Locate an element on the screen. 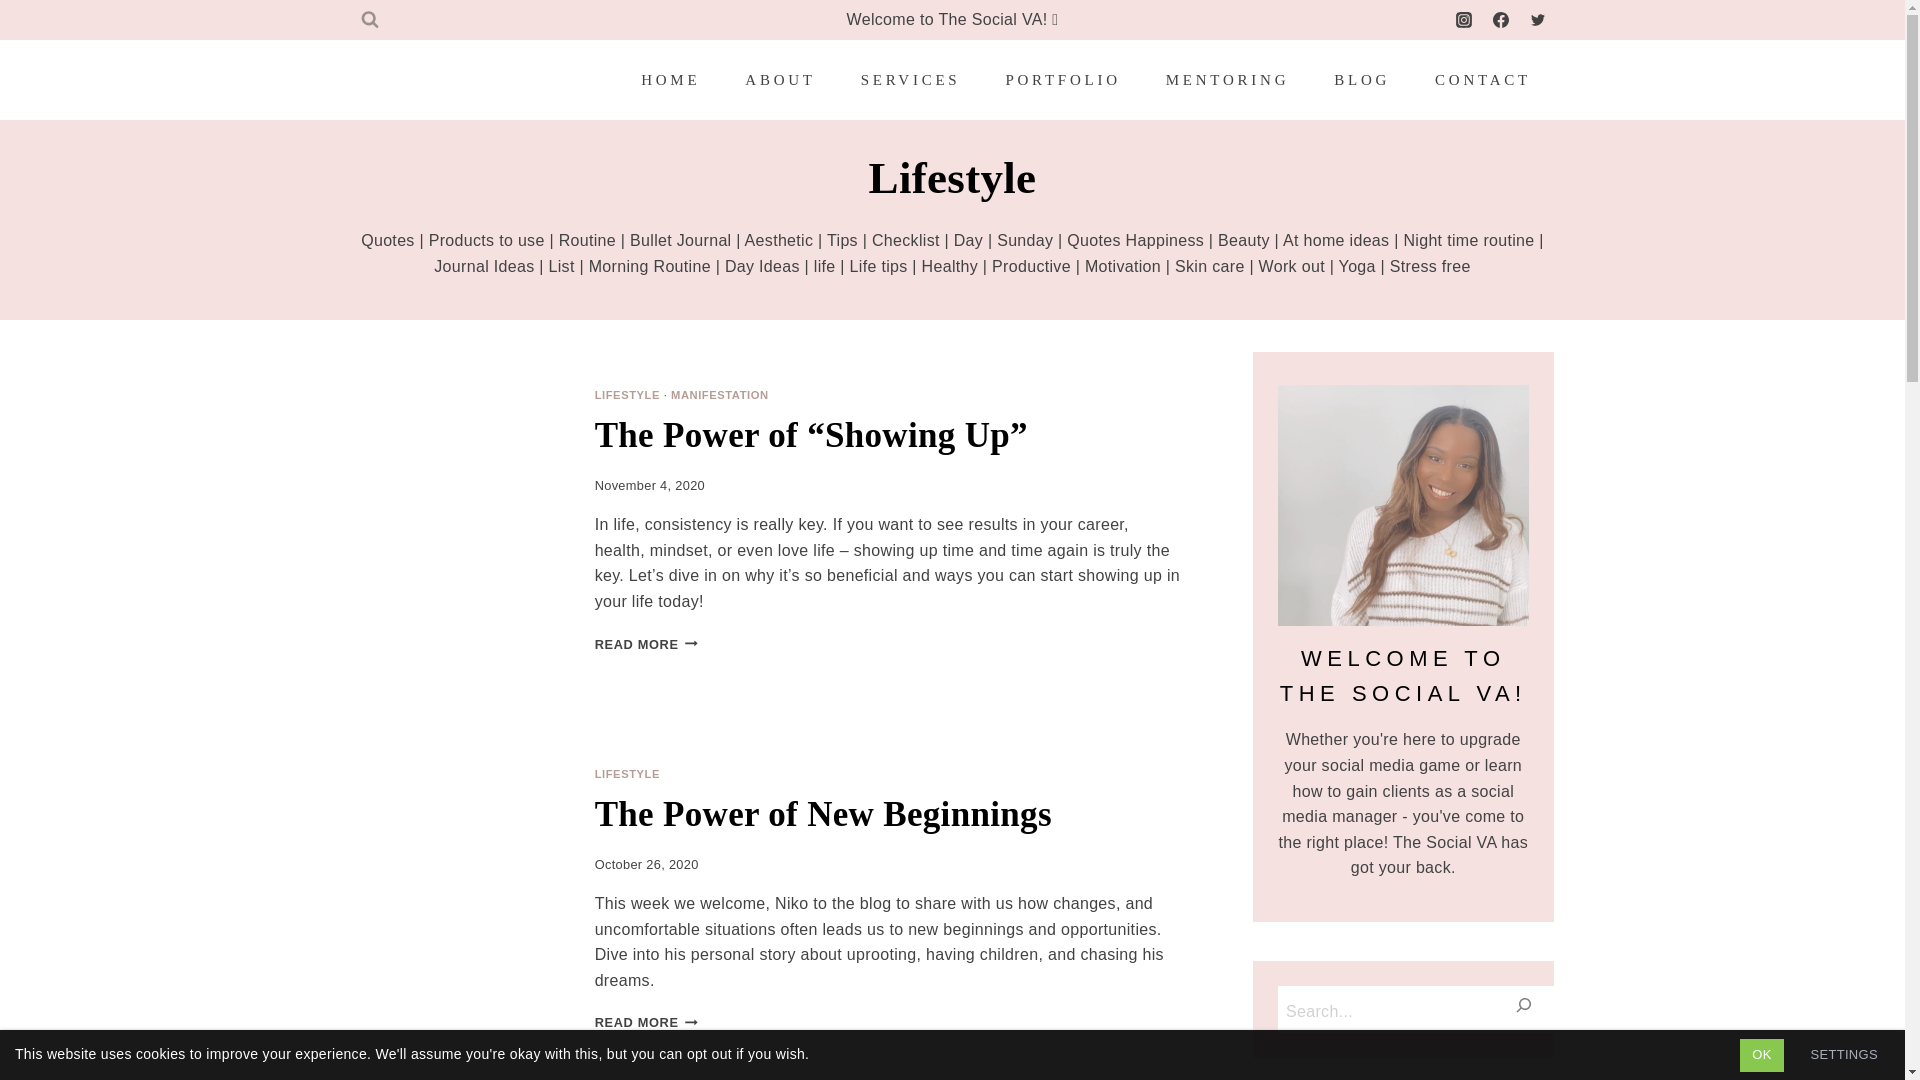 The image size is (1920, 1080). PORTFOLIO is located at coordinates (1062, 80).